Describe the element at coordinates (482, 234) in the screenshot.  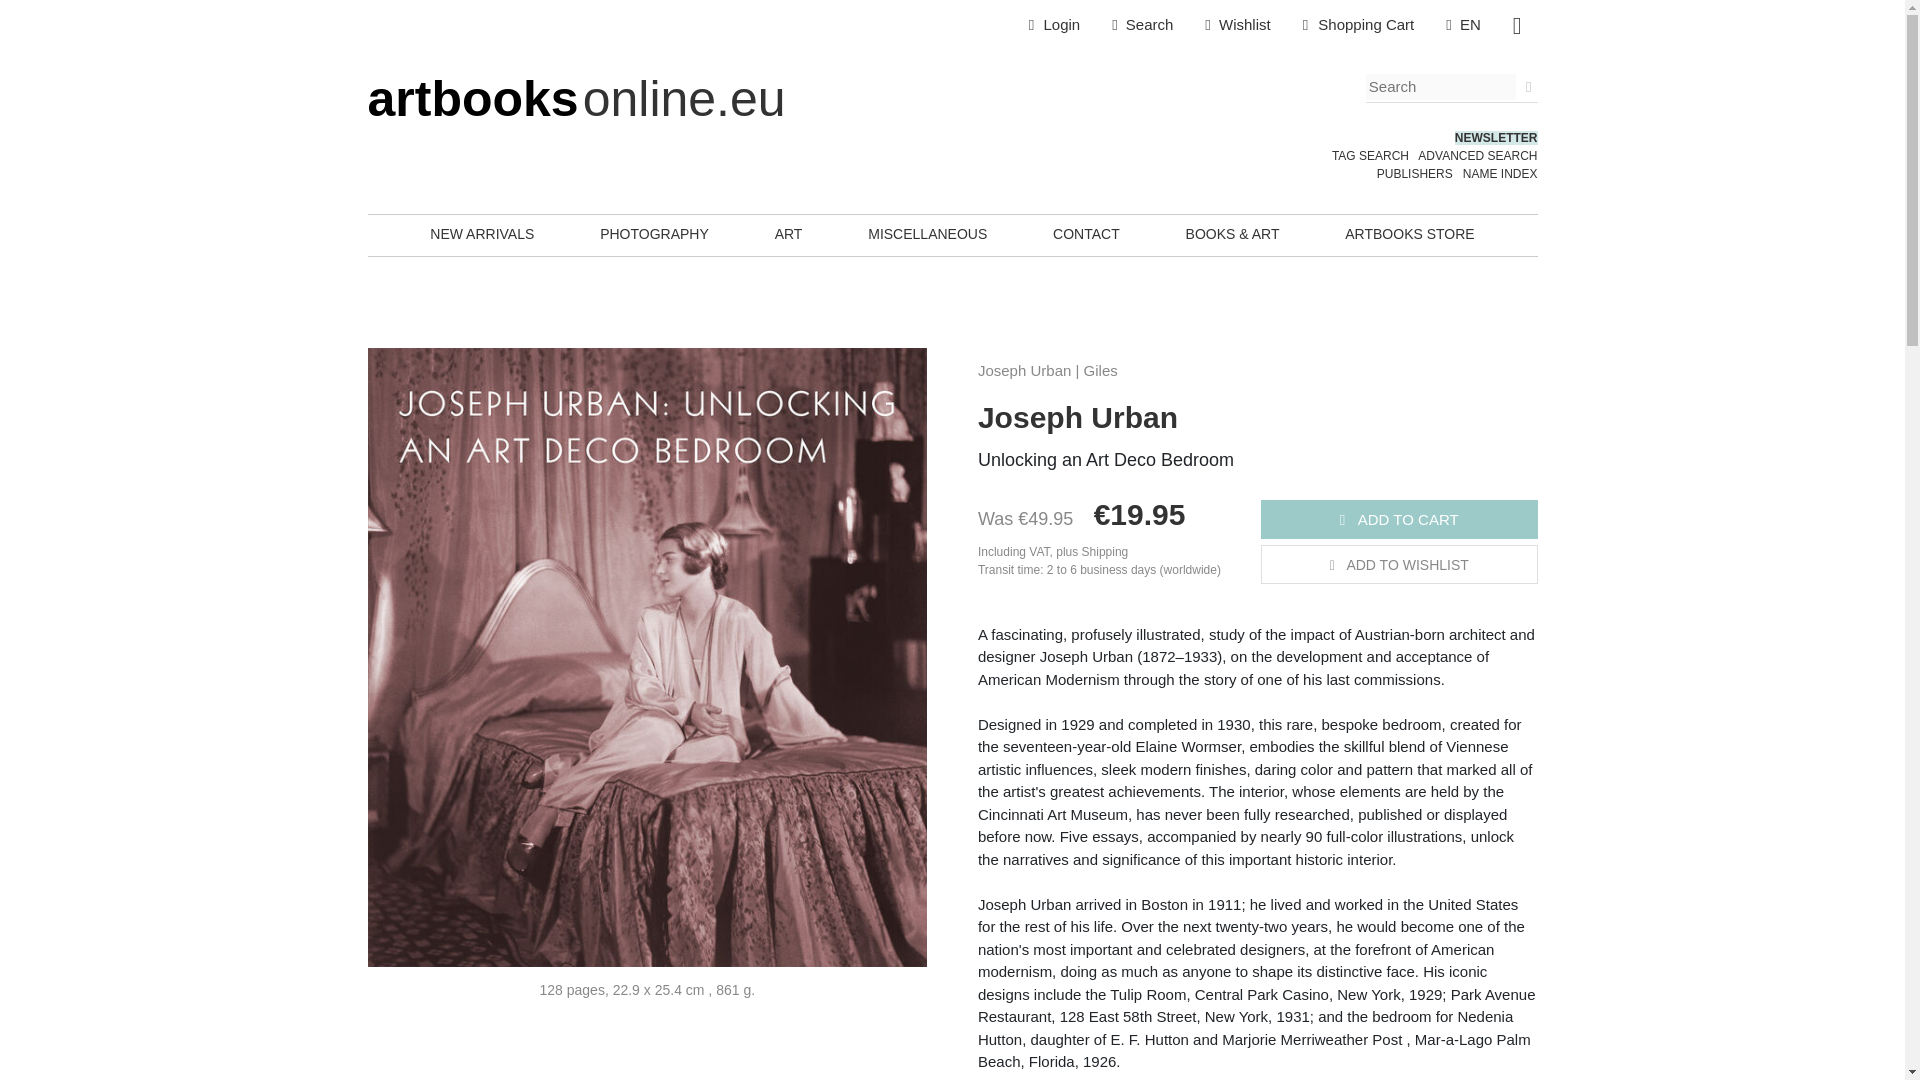
I see `NEW ARRIVALS` at that location.